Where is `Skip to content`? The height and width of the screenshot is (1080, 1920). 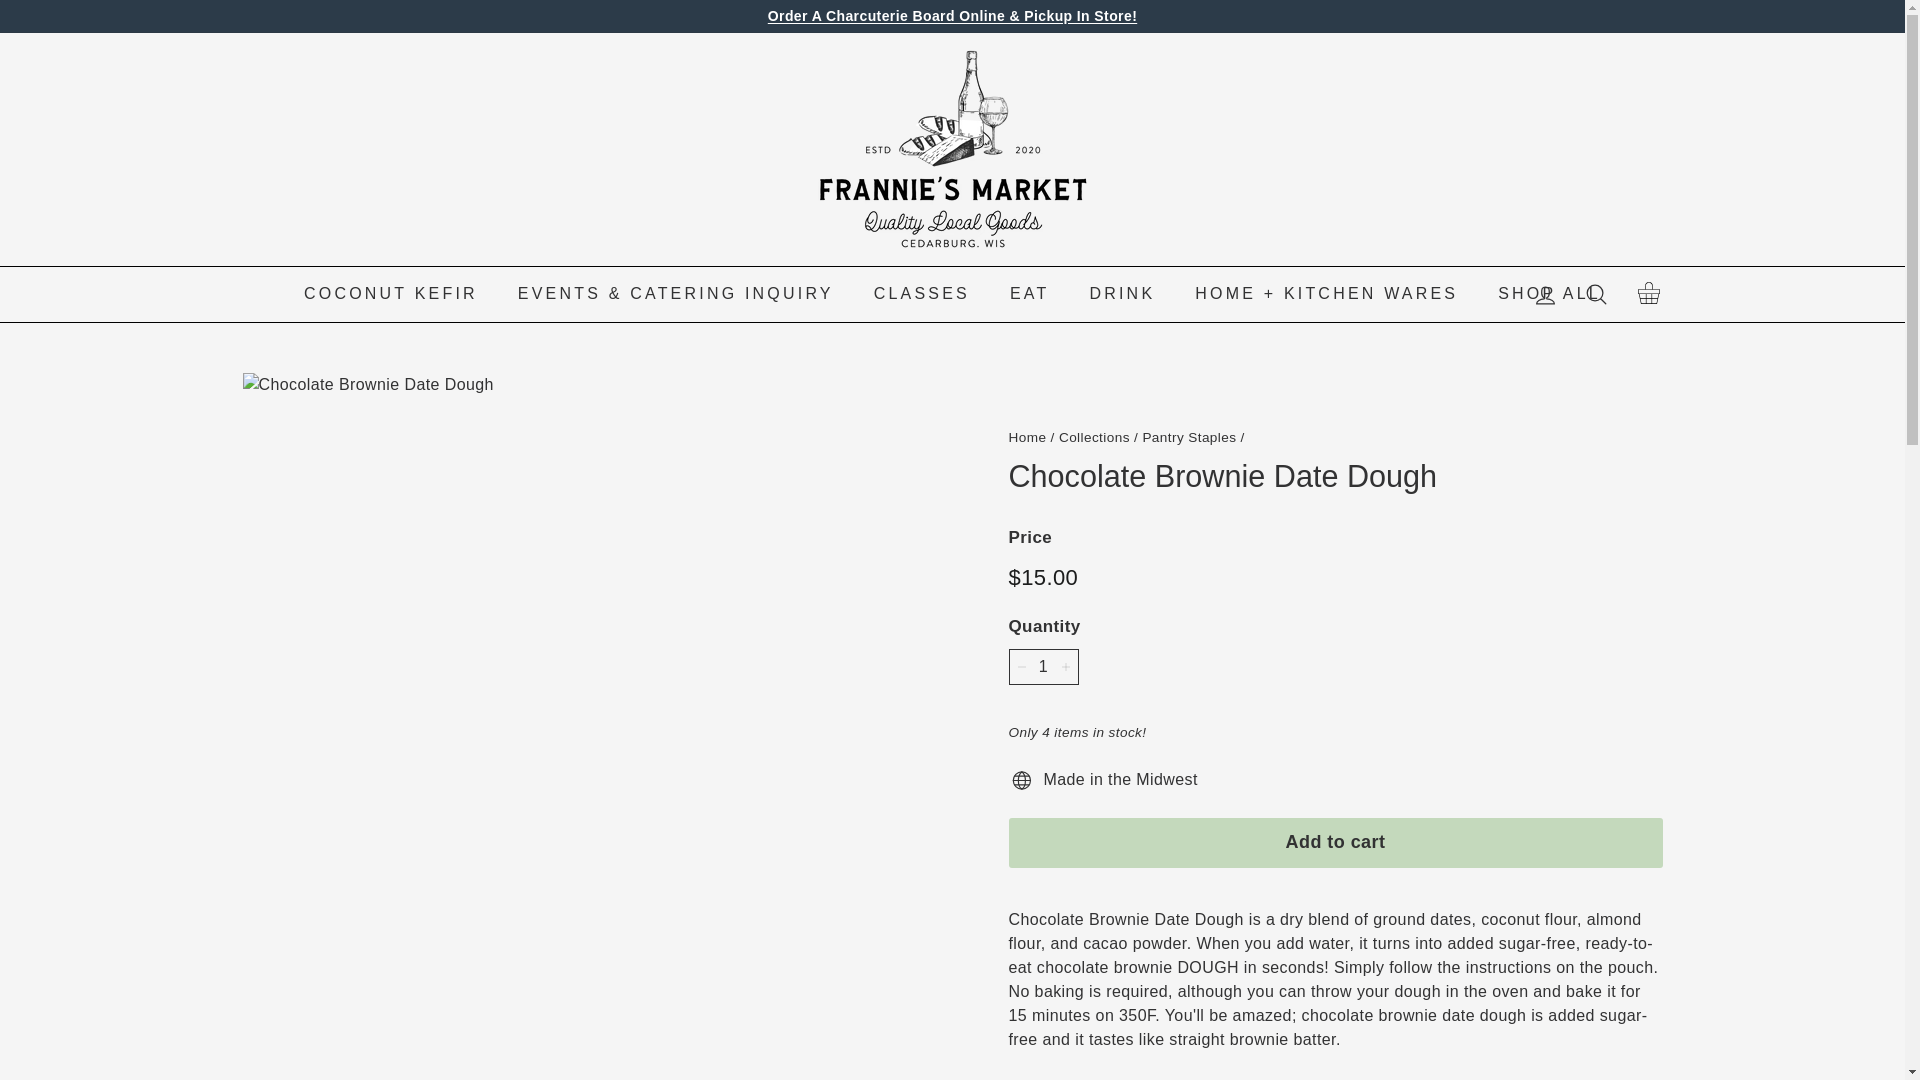
Skip to content is located at coordinates (922, 293).